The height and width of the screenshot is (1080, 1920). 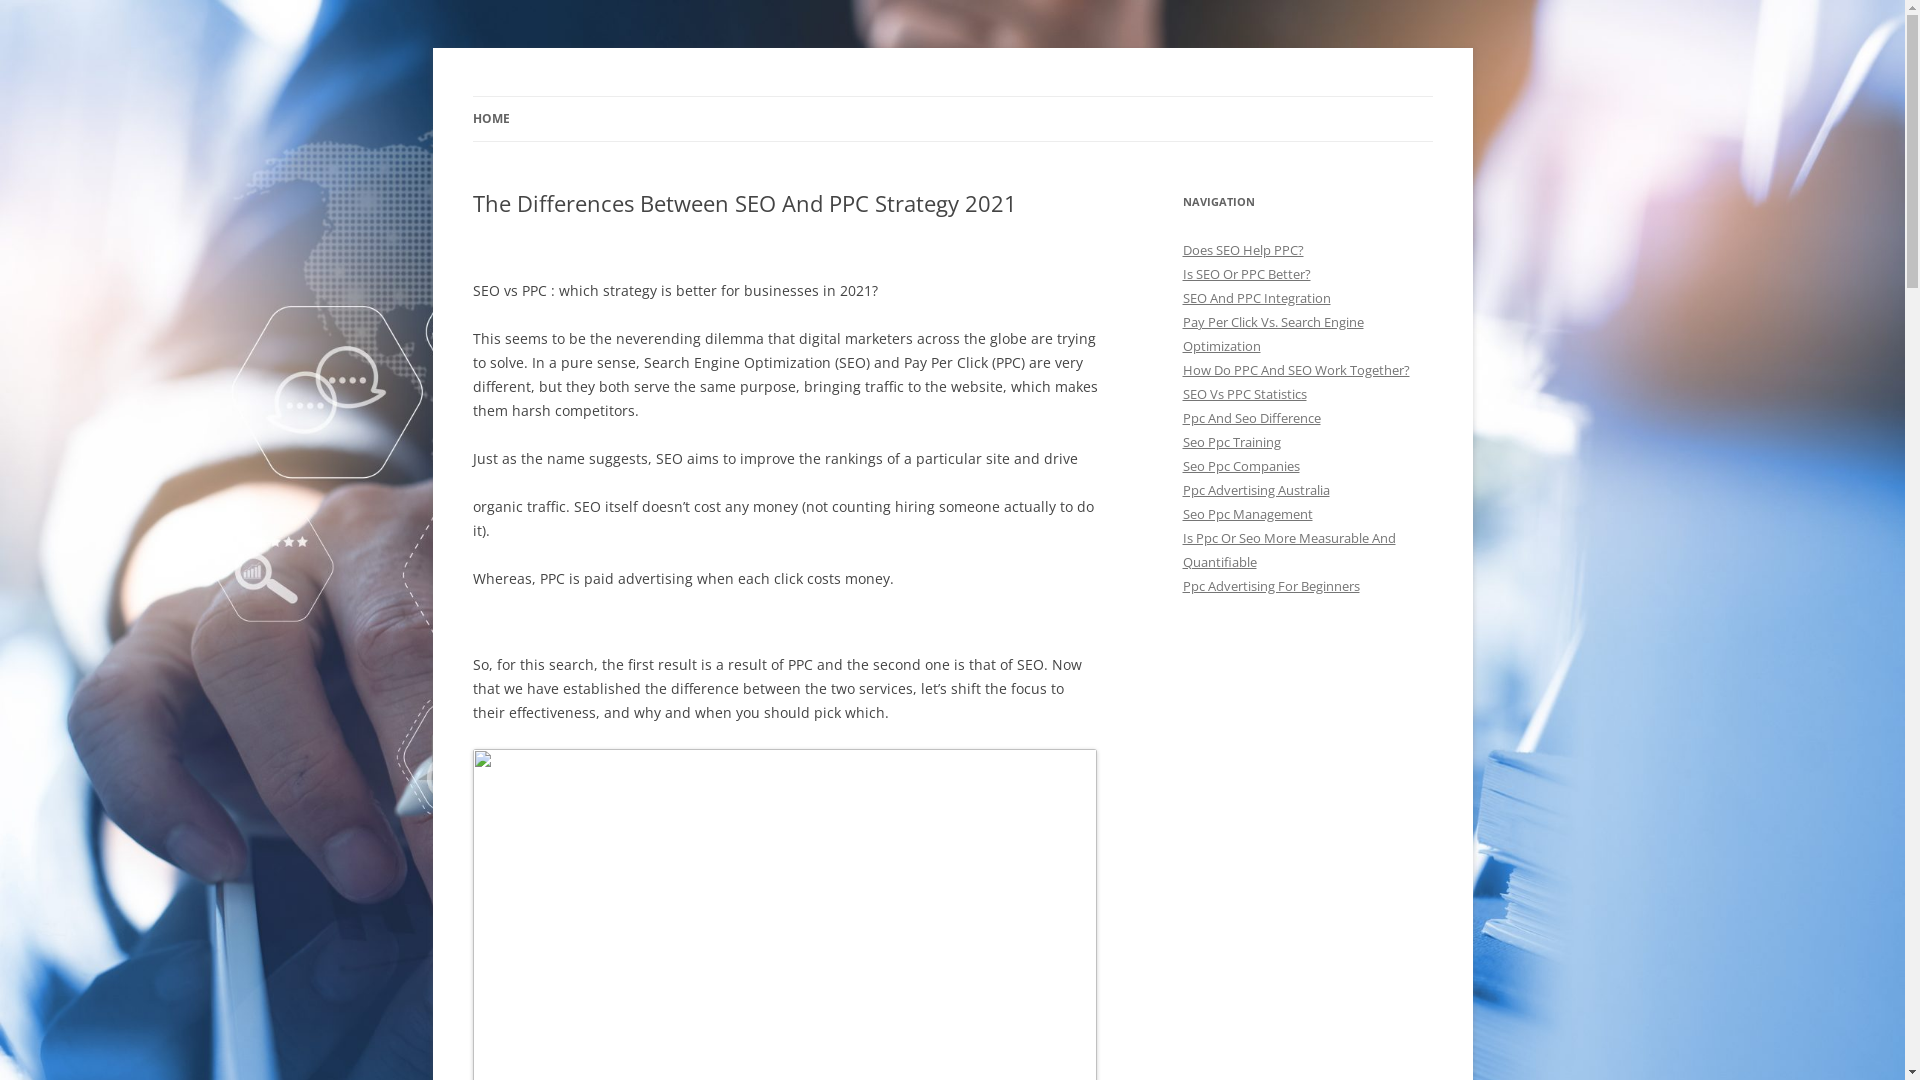 I want to click on Seo Ppc Companies, so click(x=1240, y=466).